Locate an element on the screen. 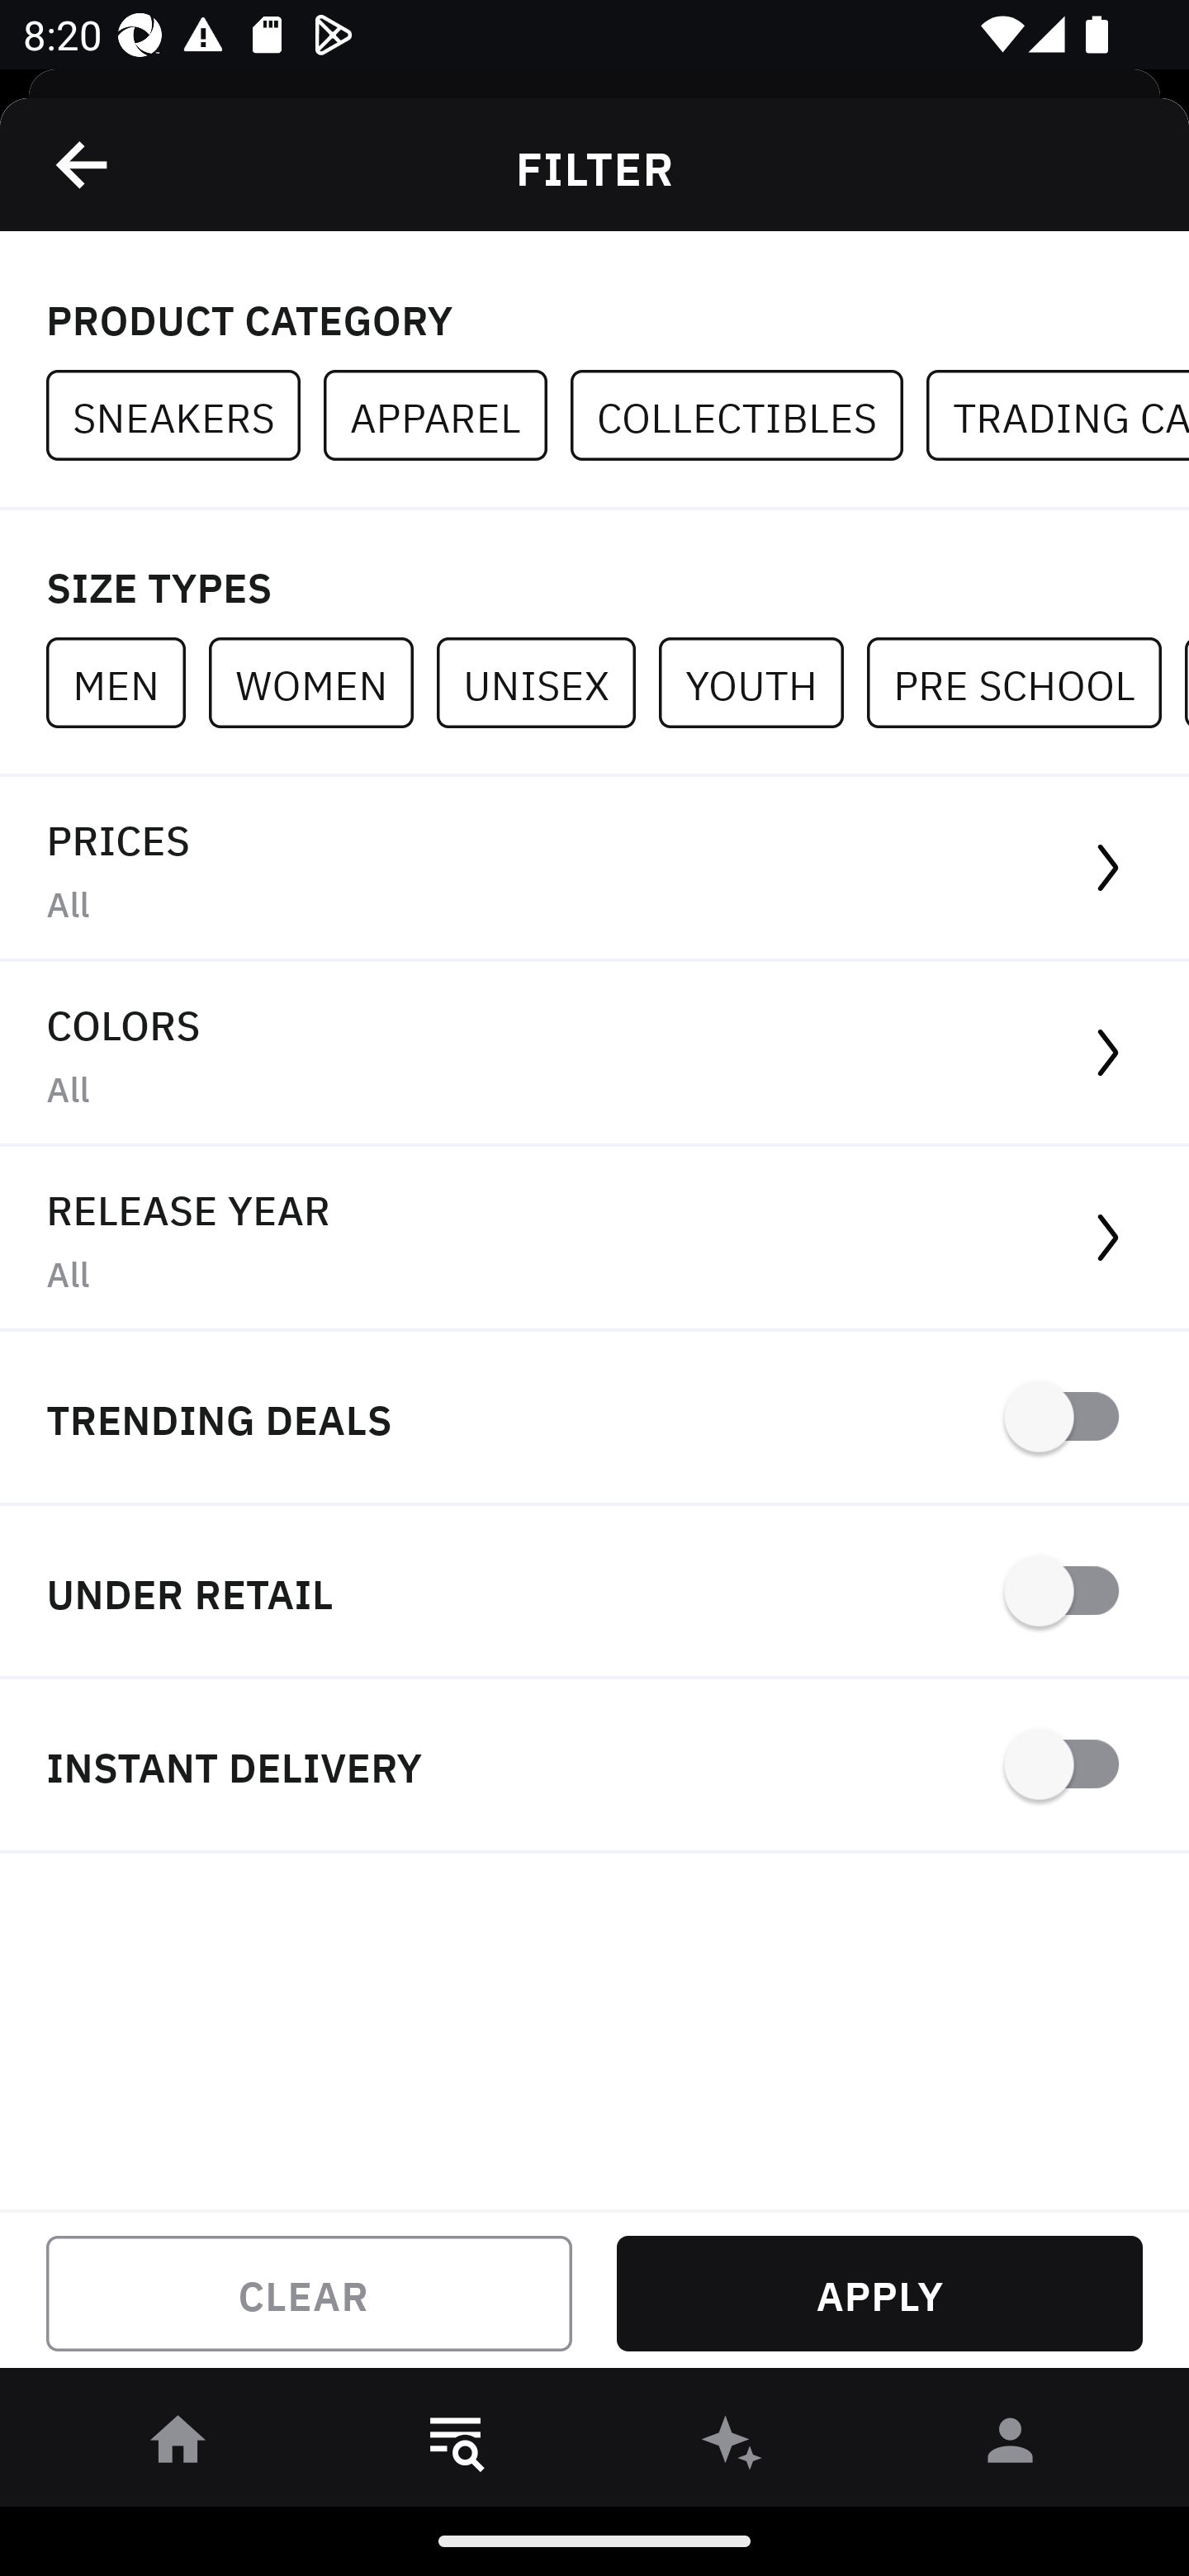 The width and height of the screenshot is (1189, 2576).  is located at coordinates (83, 164).